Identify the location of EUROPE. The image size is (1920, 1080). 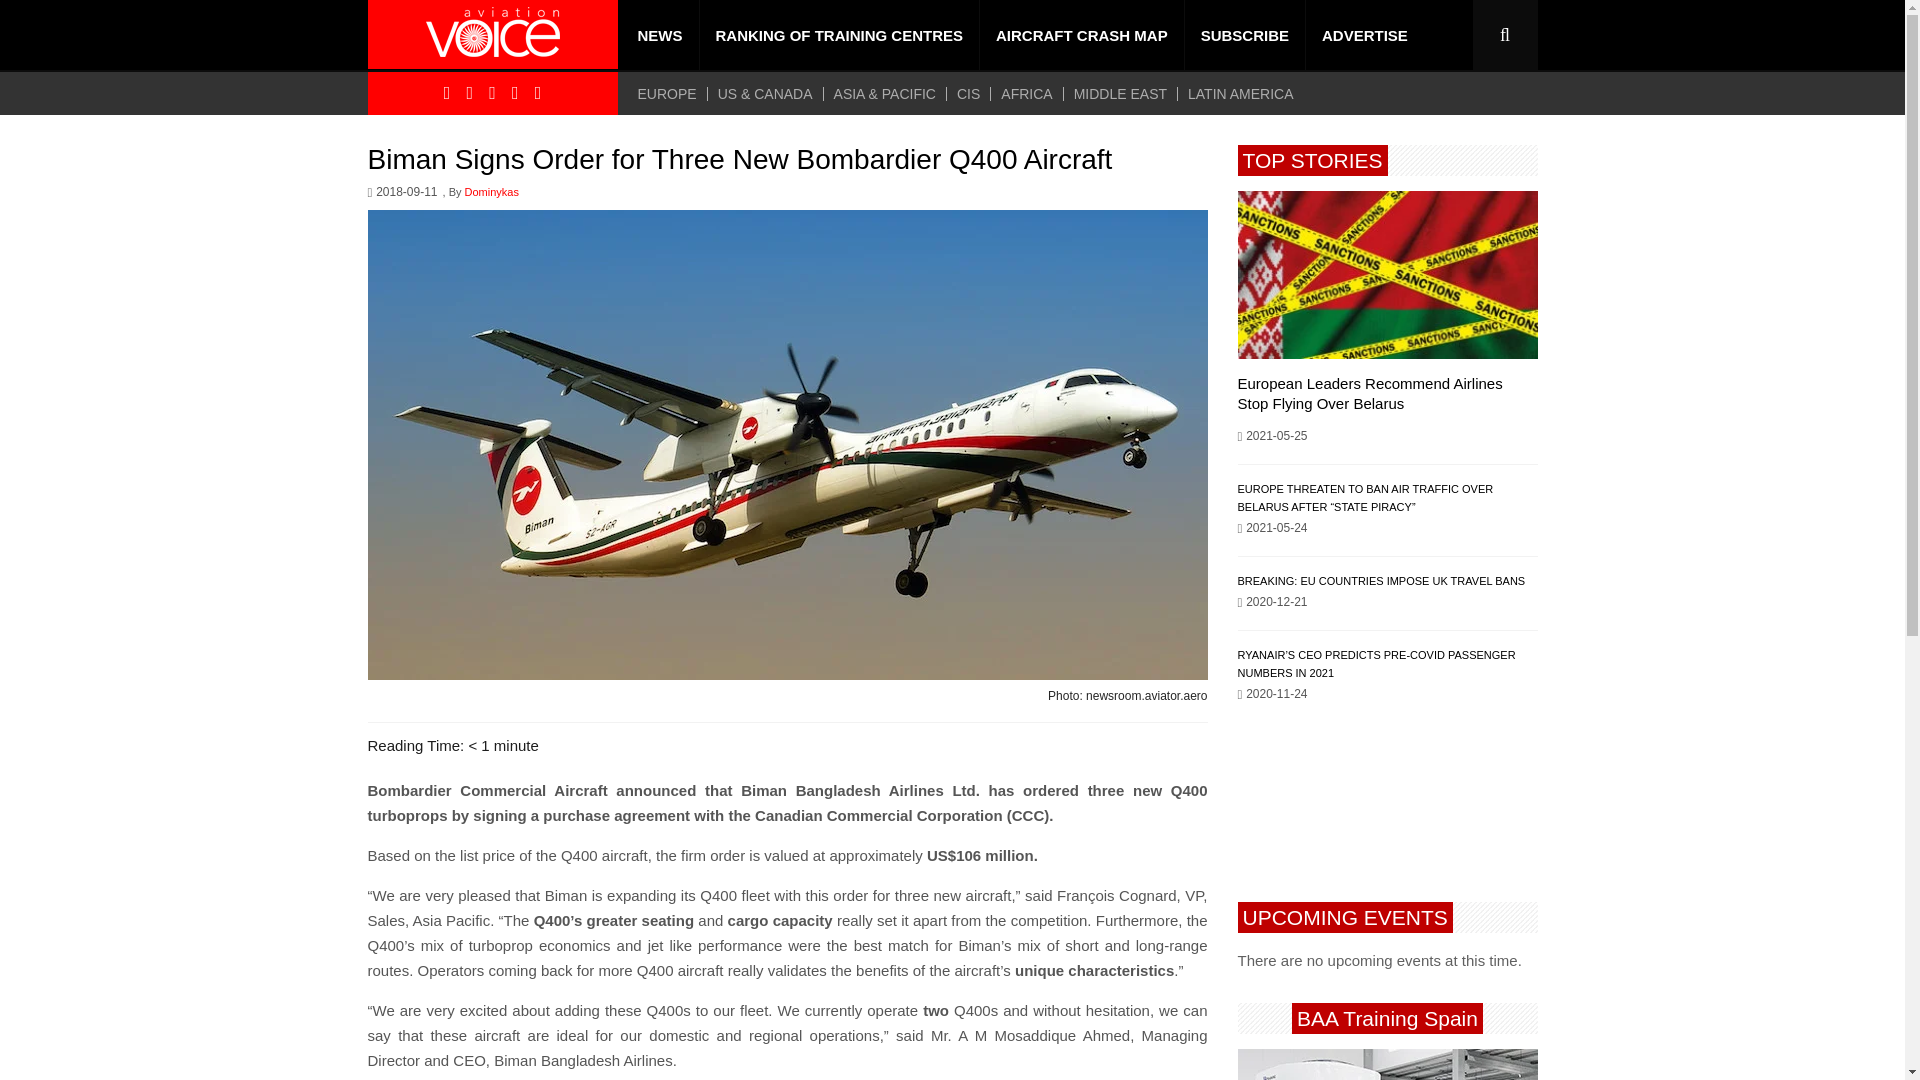
(672, 94).